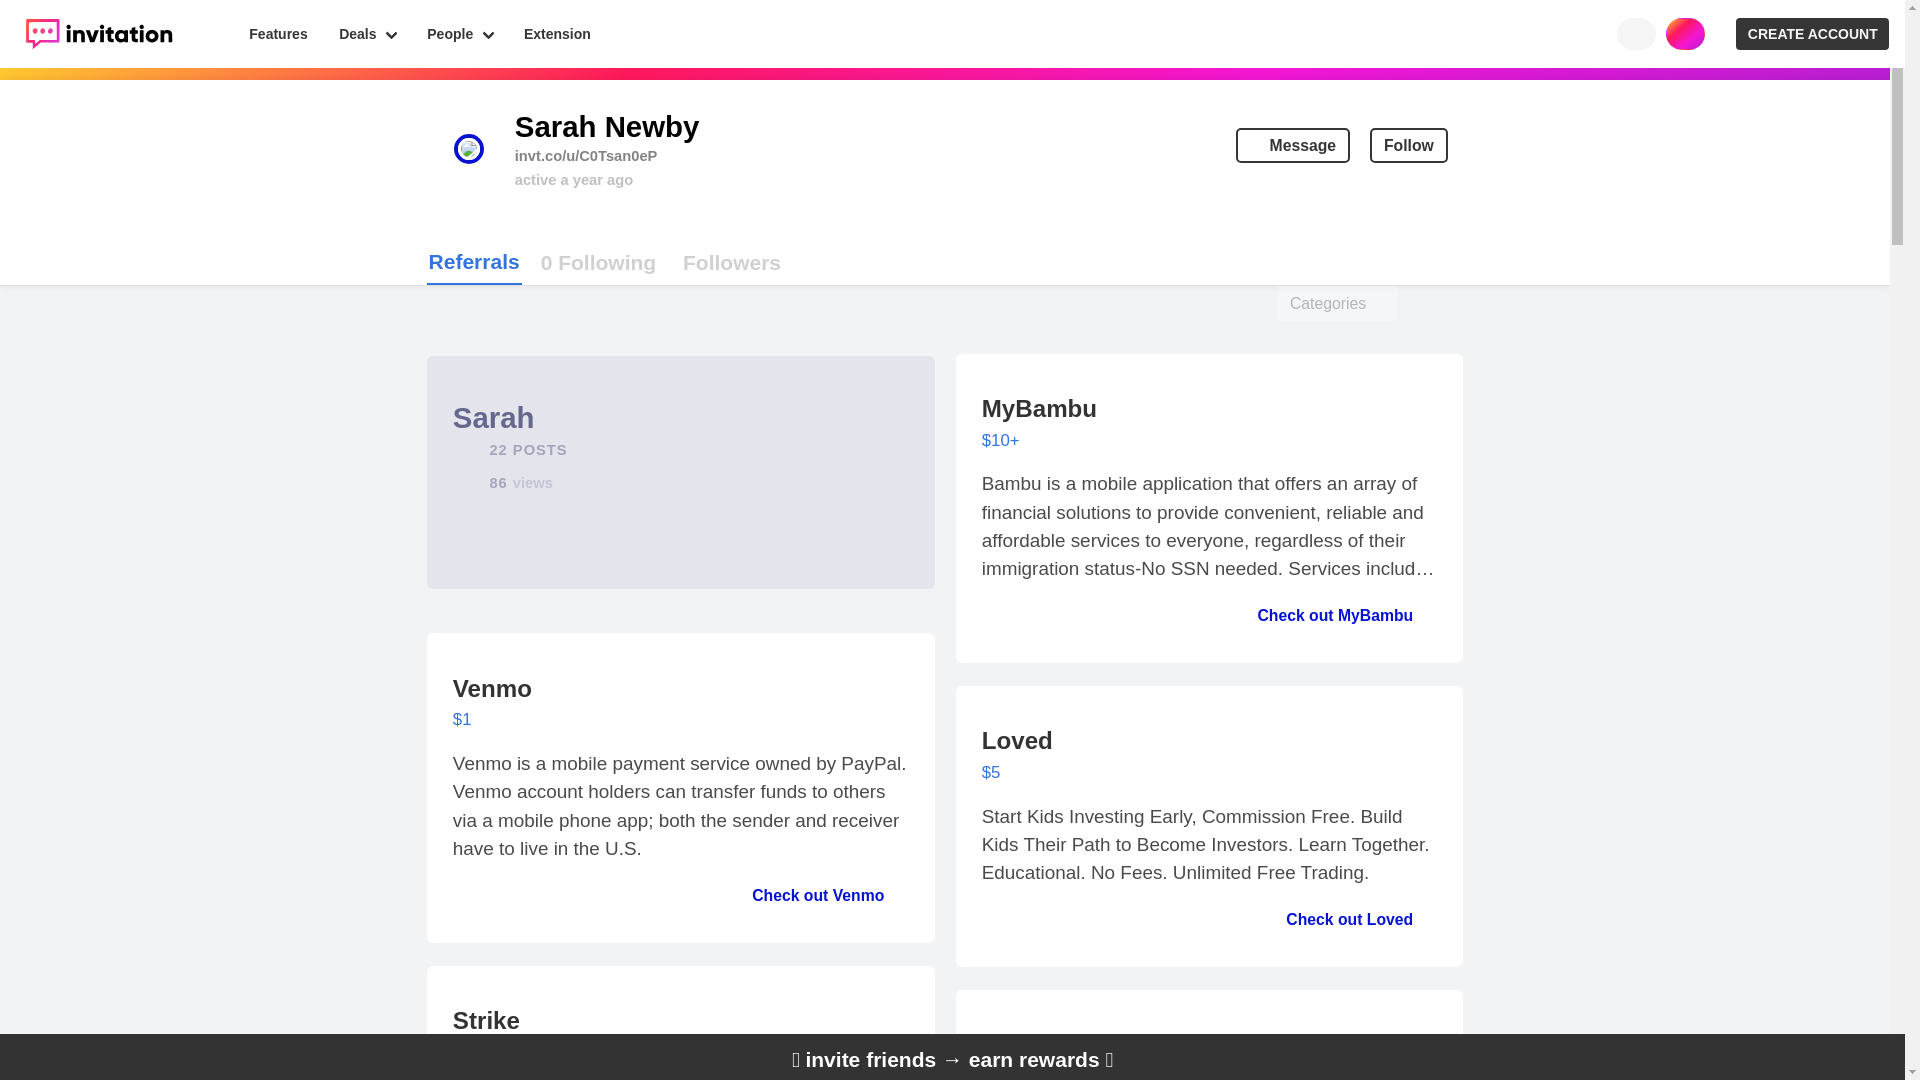 The width and height of the screenshot is (1920, 1080). I want to click on People, so click(598, 262).